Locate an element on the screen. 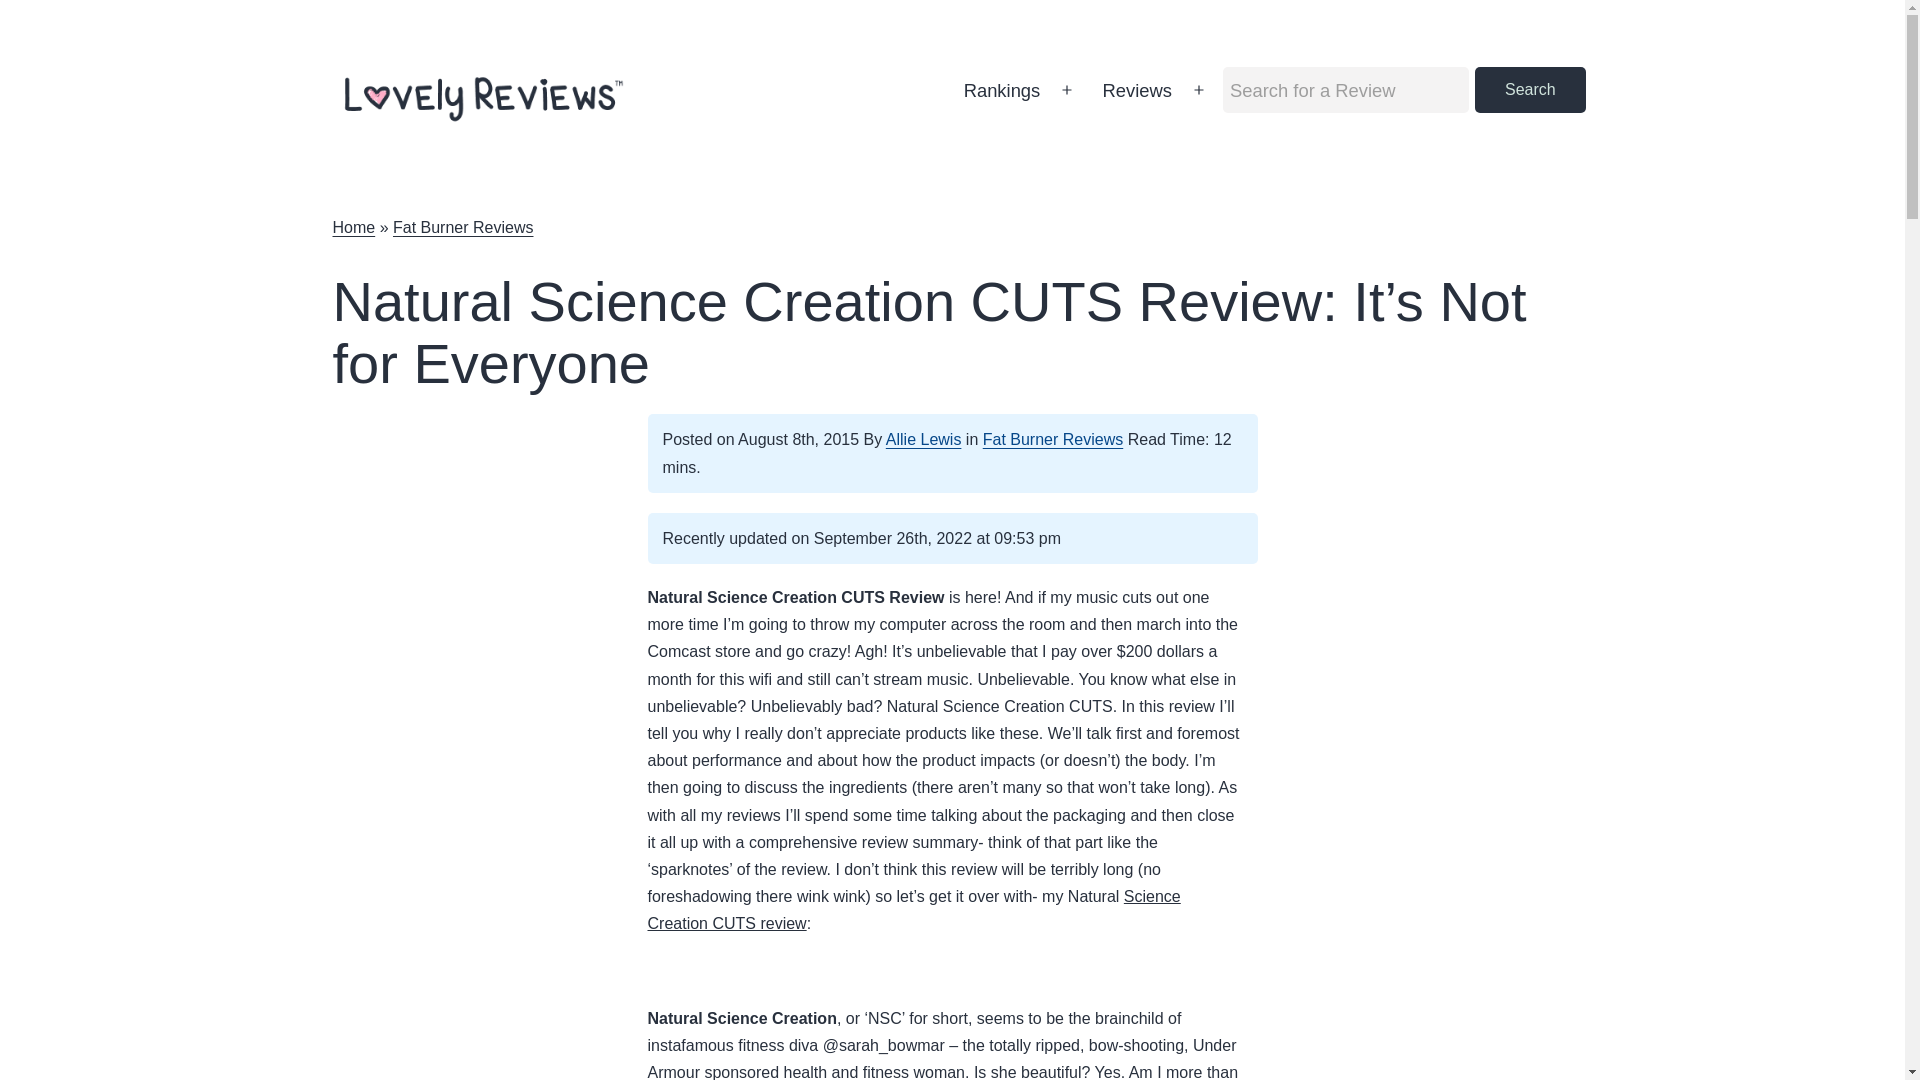  Rankings is located at coordinates (1001, 90).